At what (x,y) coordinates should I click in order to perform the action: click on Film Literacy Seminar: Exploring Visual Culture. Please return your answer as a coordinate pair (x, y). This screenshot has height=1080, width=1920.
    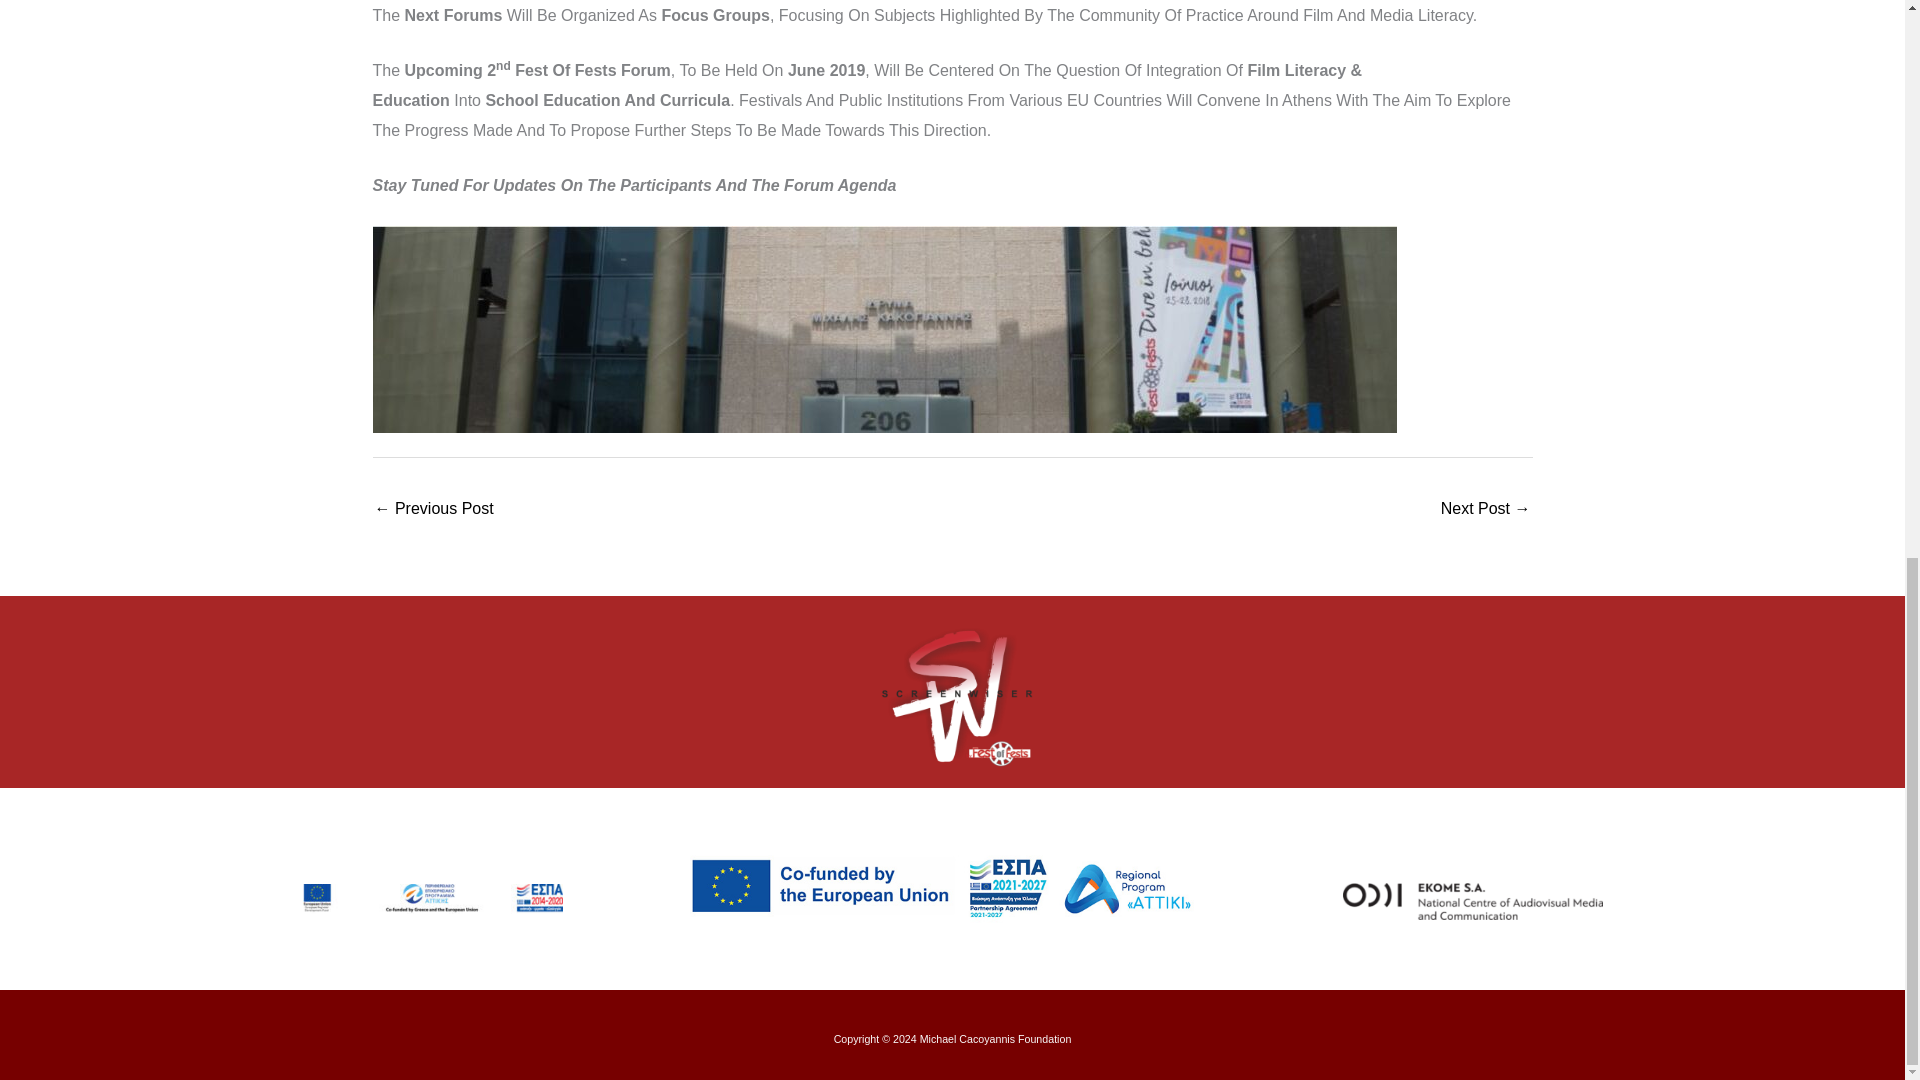
    Looking at the image, I should click on (1486, 510).